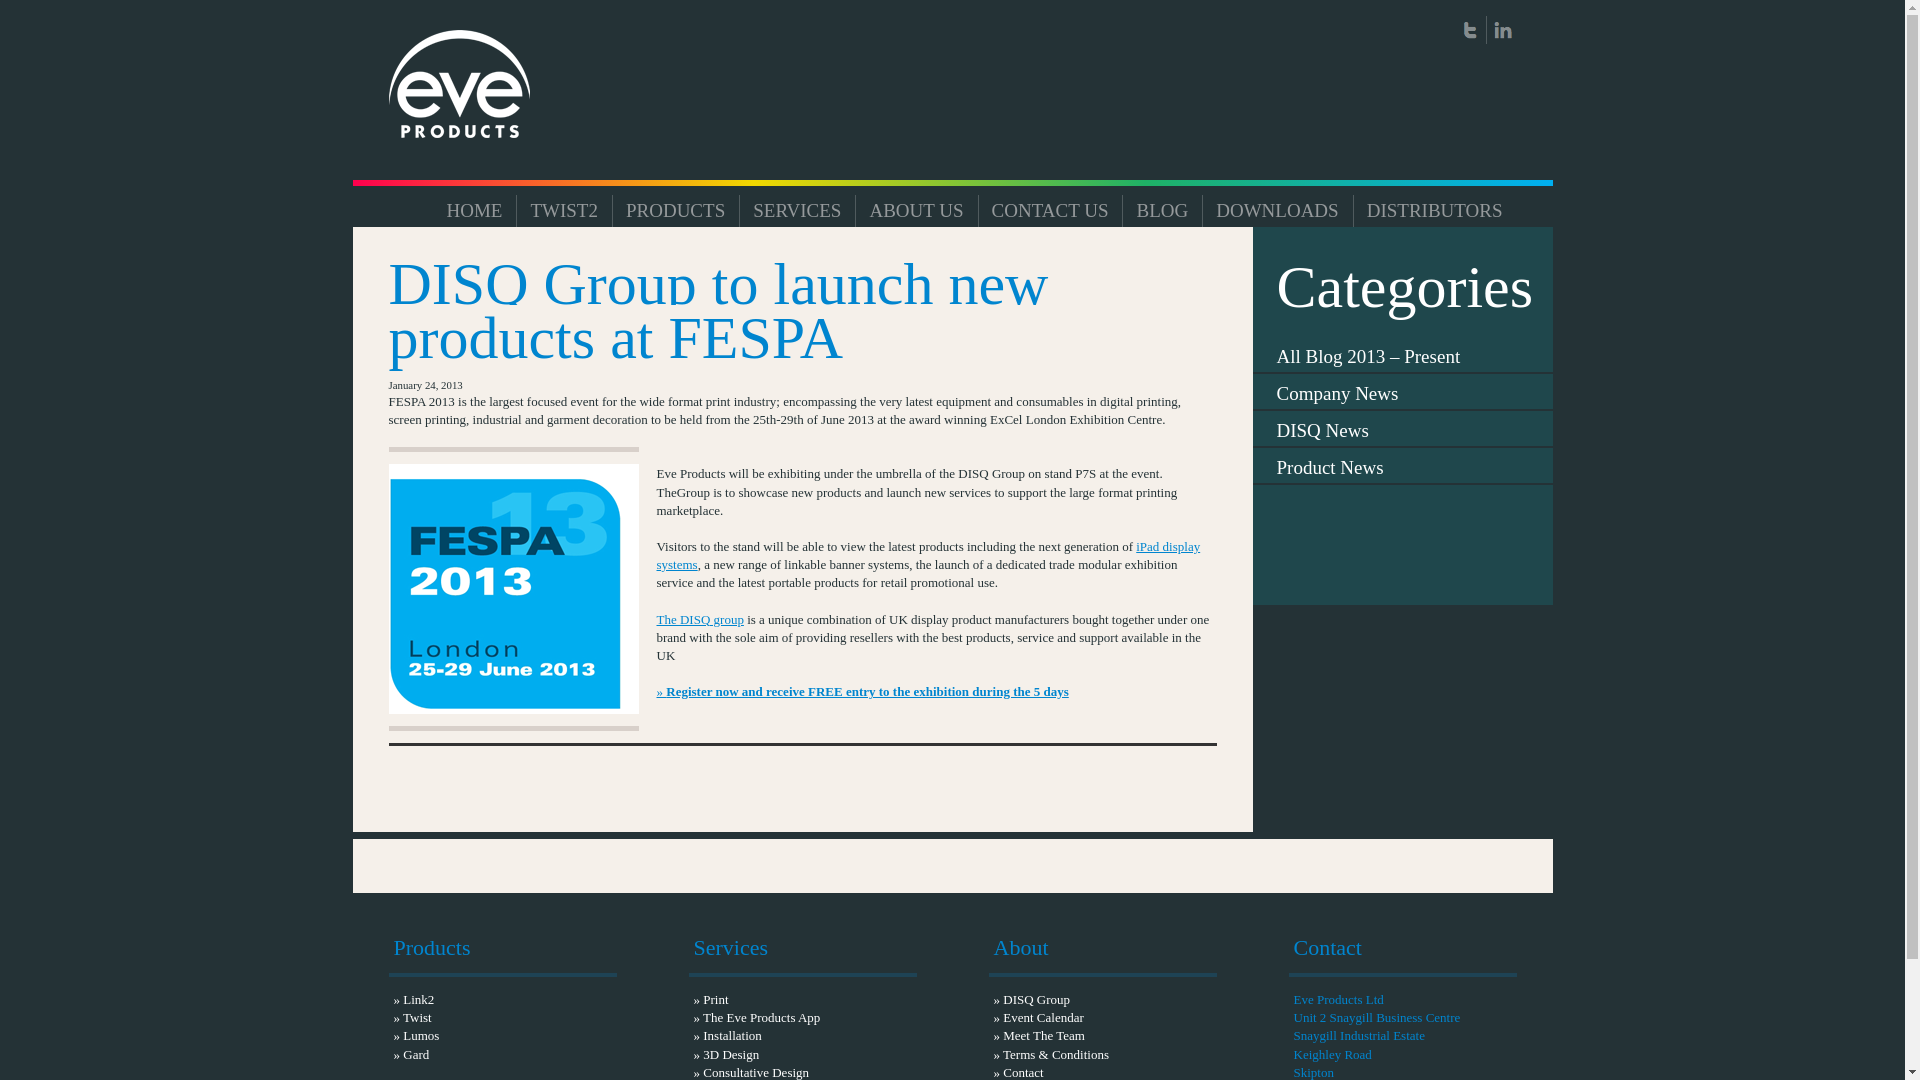 The image size is (1920, 1080). What do you see at coordinates (1502, 30) in the screenshot?
I see `LinkedIn` at bounding box center [1502, 30].